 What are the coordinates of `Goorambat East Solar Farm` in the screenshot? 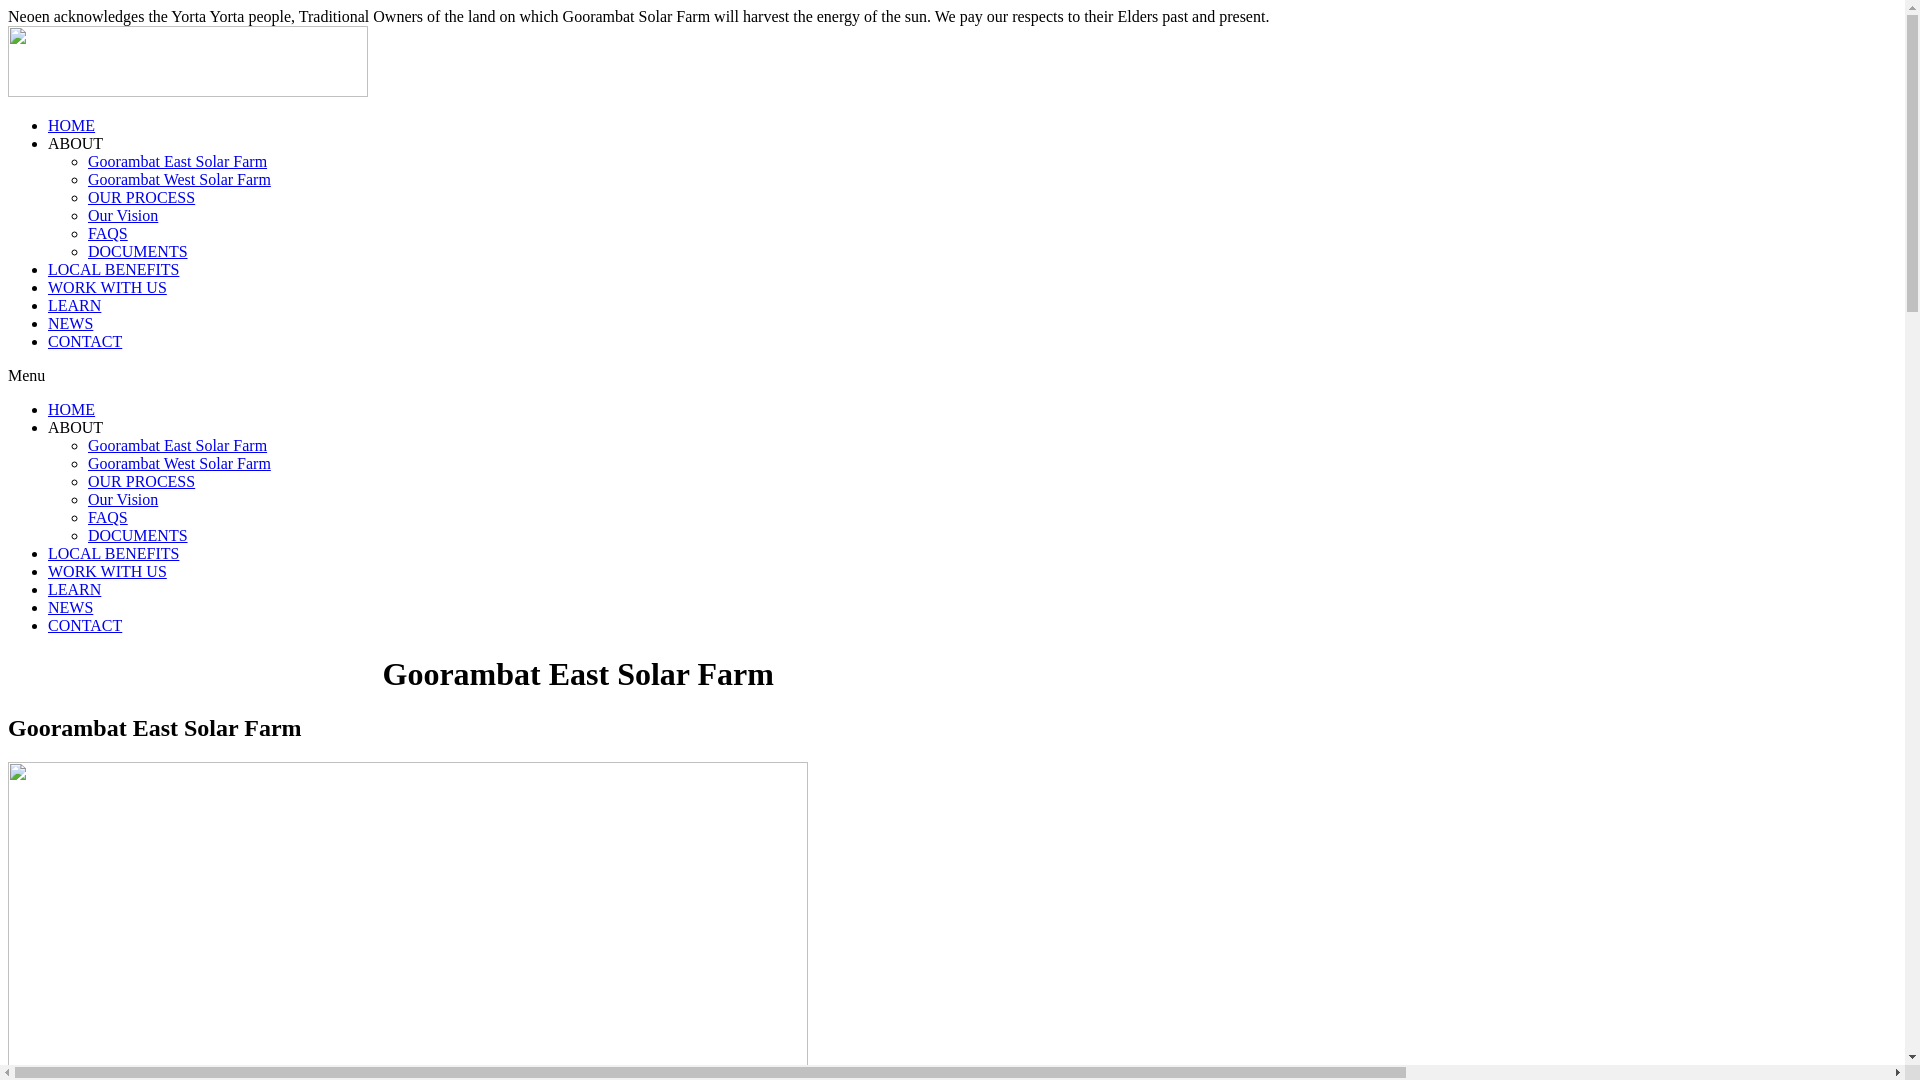 It's located at (178, 446).